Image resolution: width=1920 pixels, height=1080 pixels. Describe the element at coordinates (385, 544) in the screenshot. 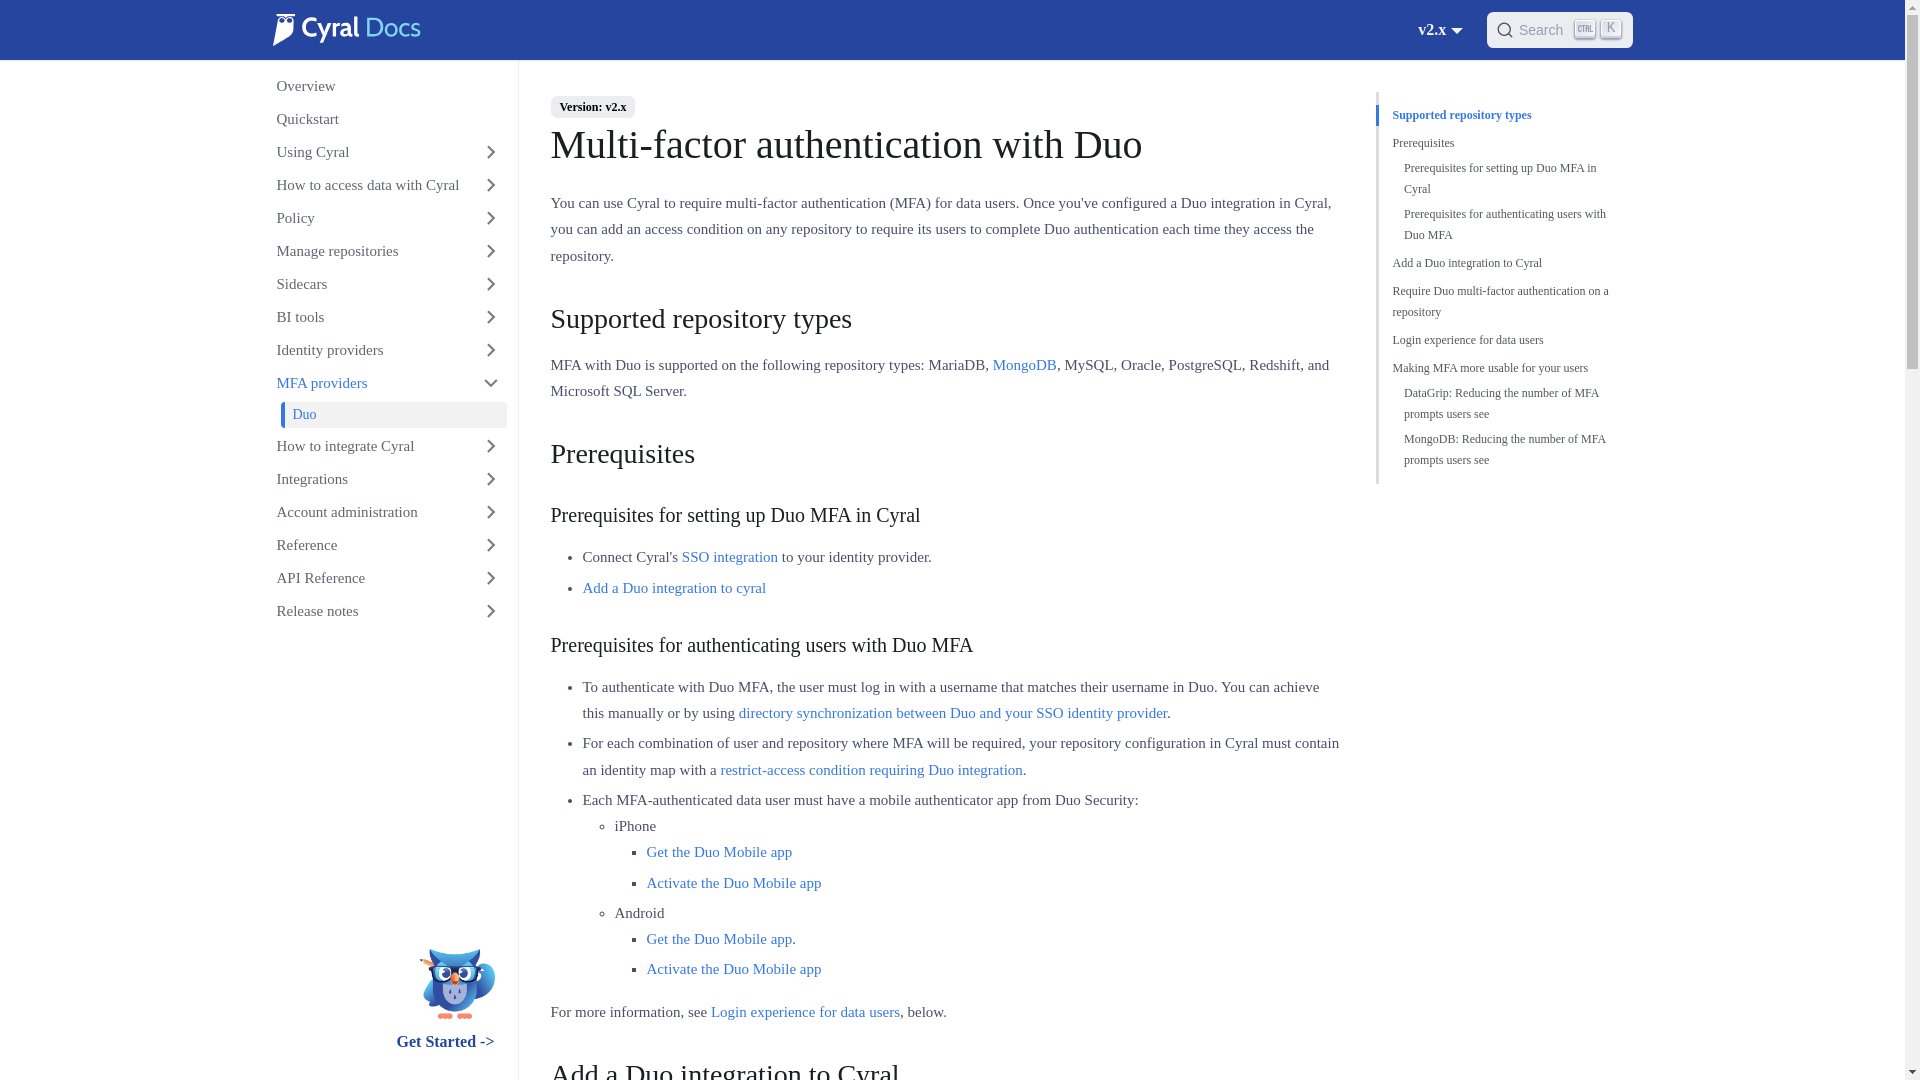

I see `Reference` at that location.